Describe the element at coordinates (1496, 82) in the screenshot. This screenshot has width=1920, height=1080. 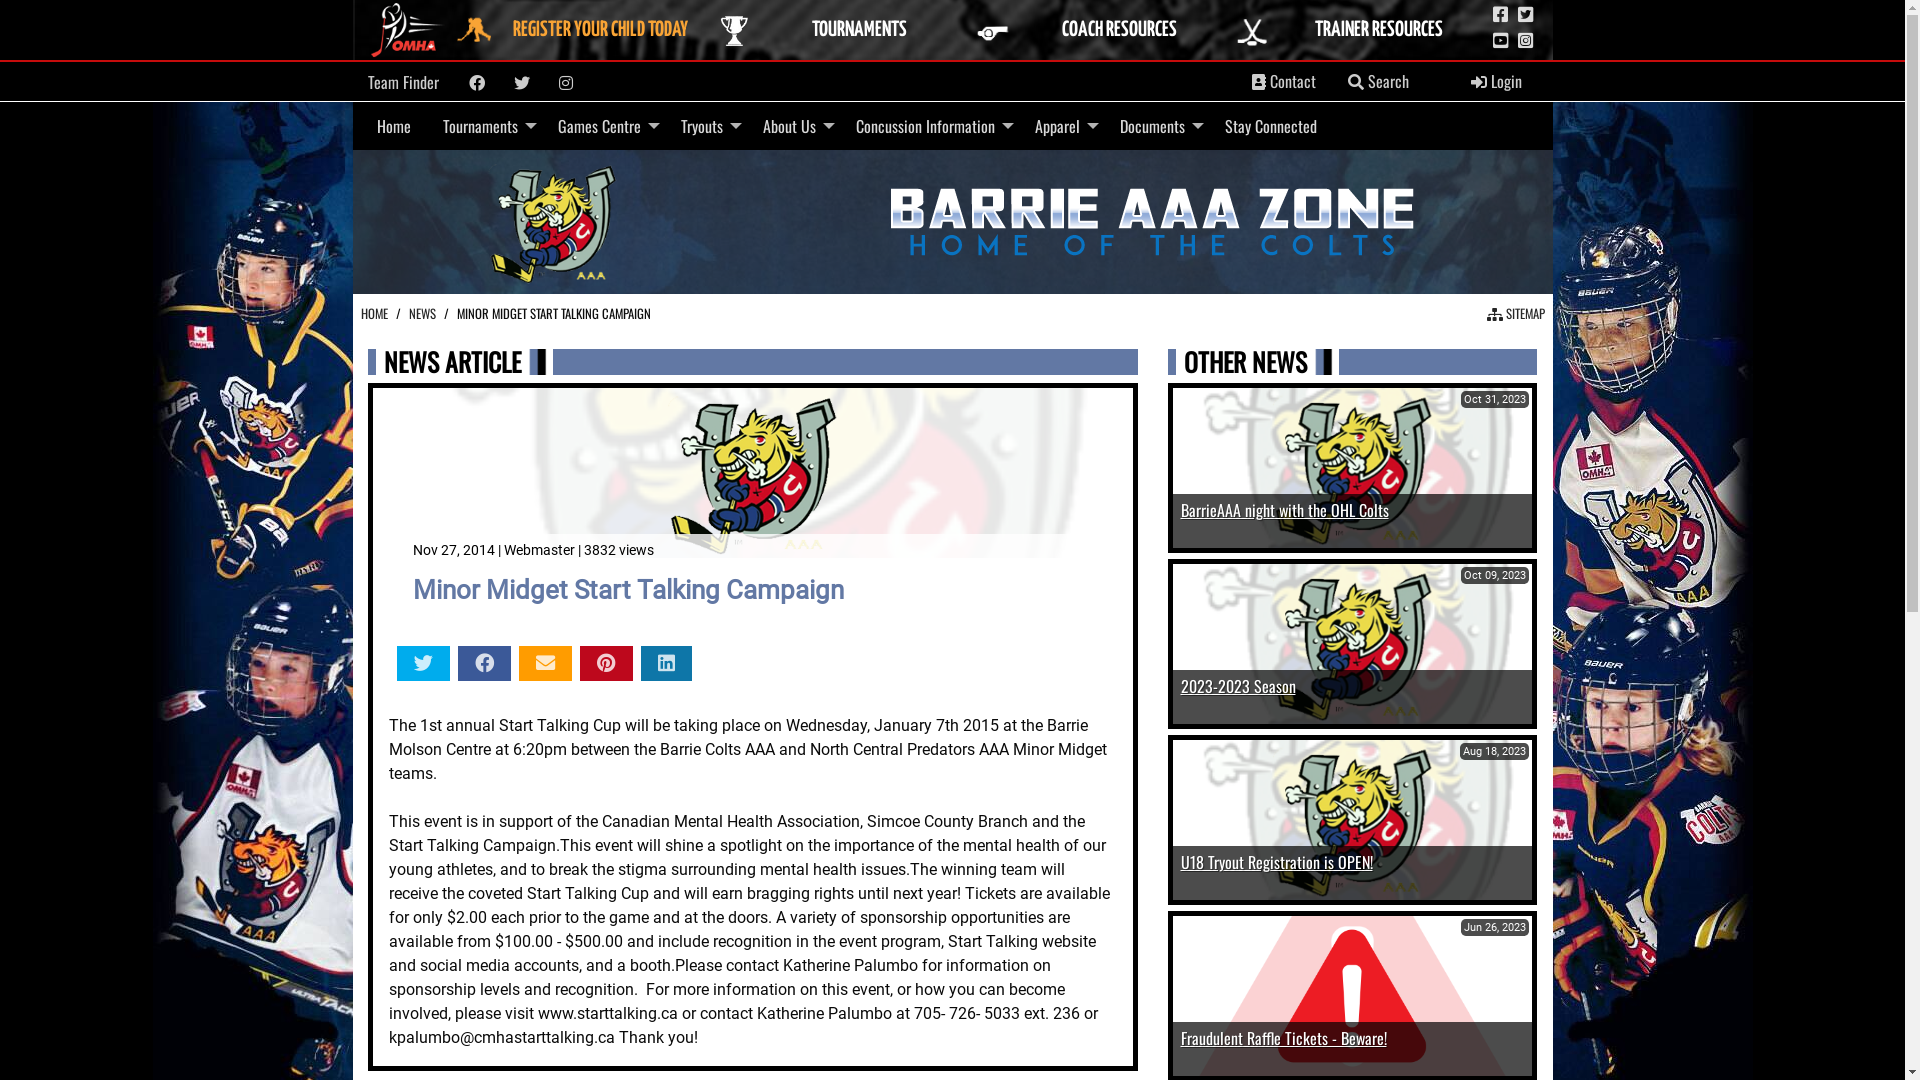
I see ` Login` at that location.